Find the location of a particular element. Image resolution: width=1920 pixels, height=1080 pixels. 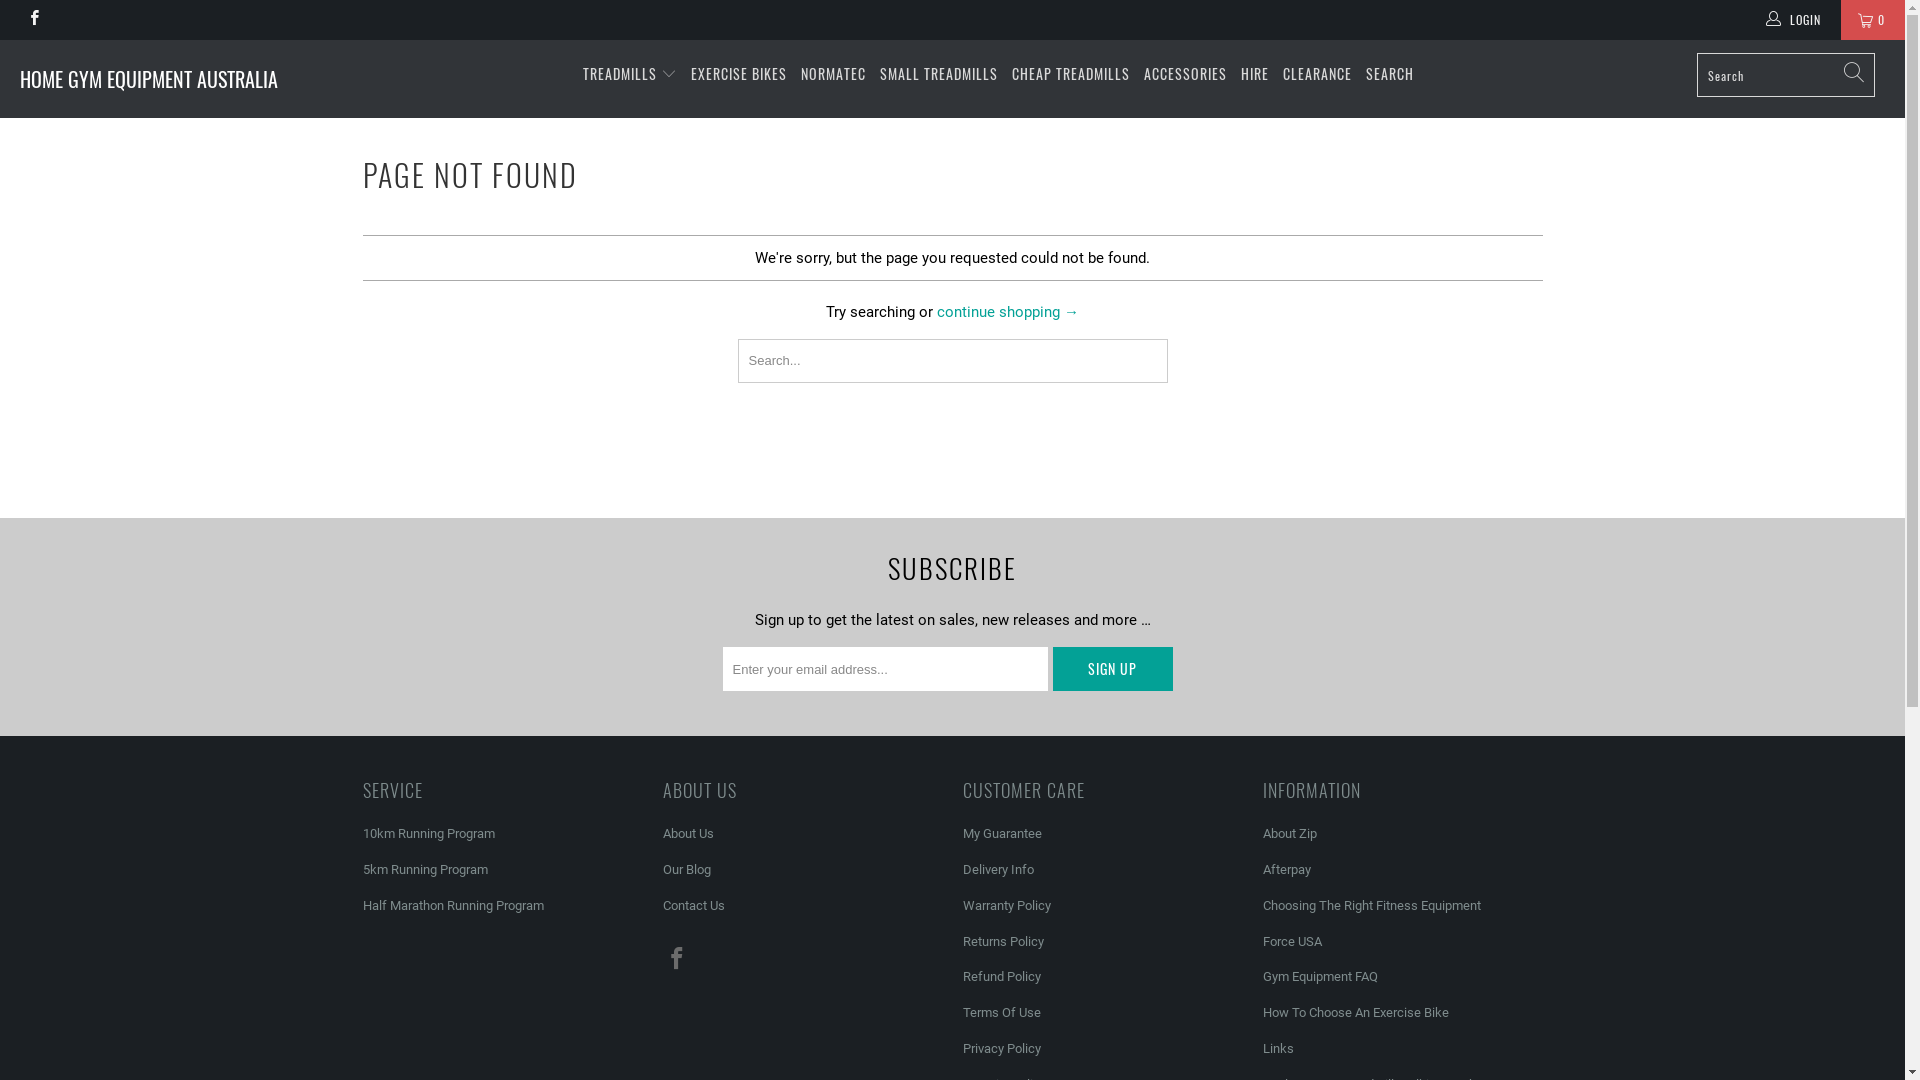

Refund Policy is located at coordinates (1001, 976).